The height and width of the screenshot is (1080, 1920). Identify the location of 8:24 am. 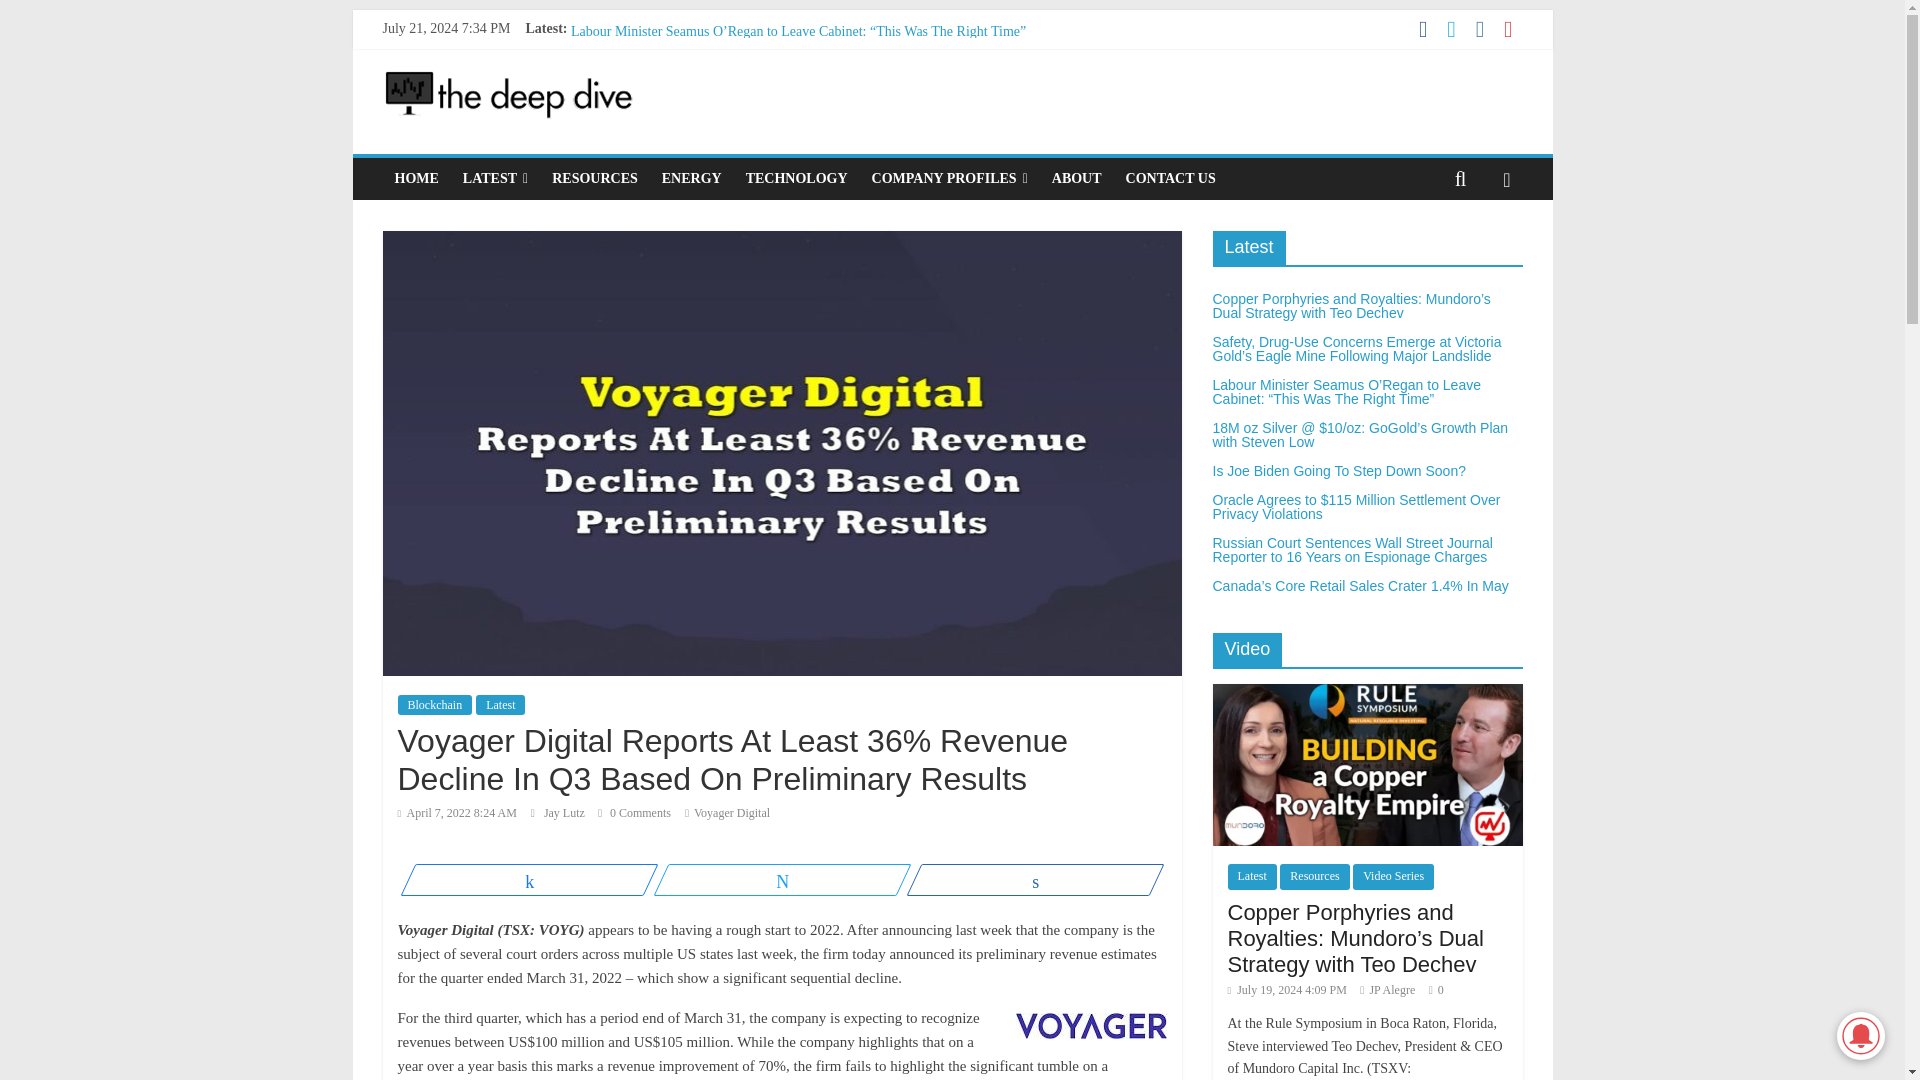
(456, 812).